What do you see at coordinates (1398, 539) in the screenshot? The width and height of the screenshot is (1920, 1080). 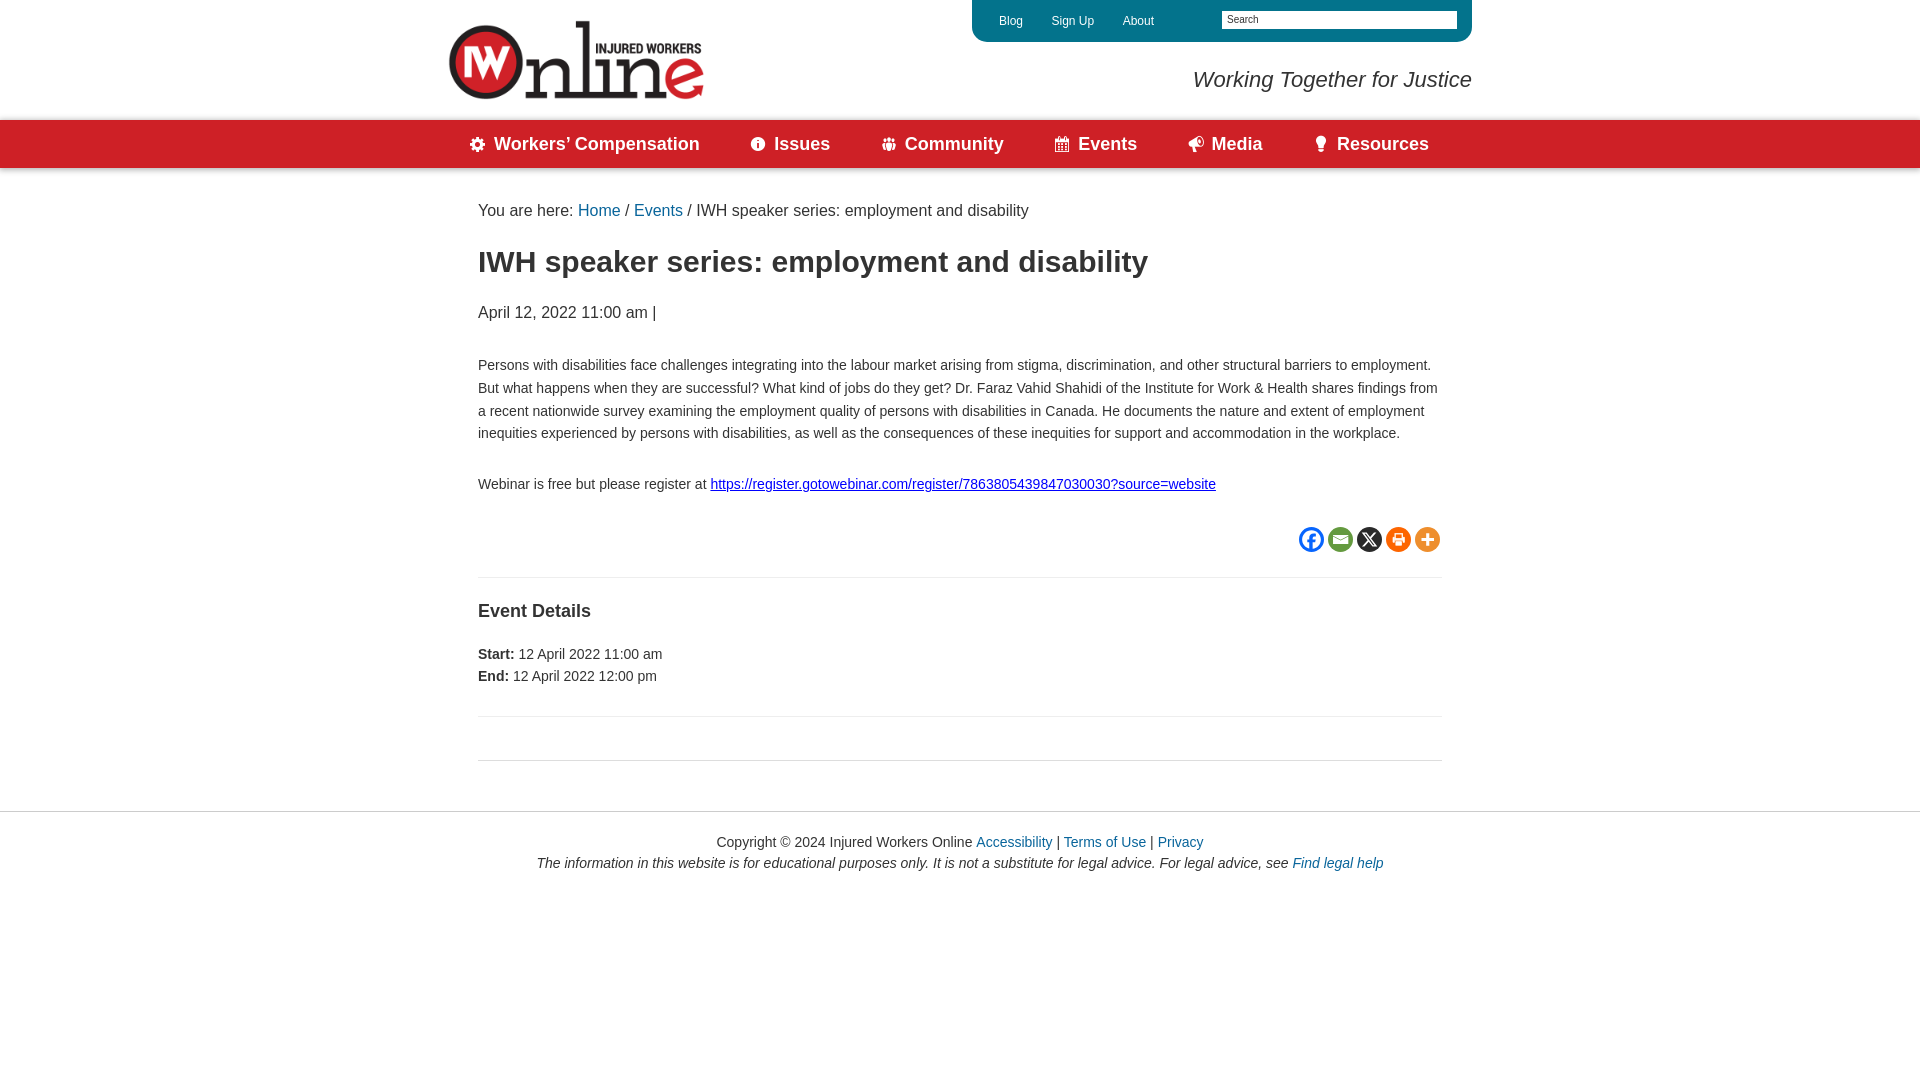 I see `Print` at bounding box center [1398, 539].